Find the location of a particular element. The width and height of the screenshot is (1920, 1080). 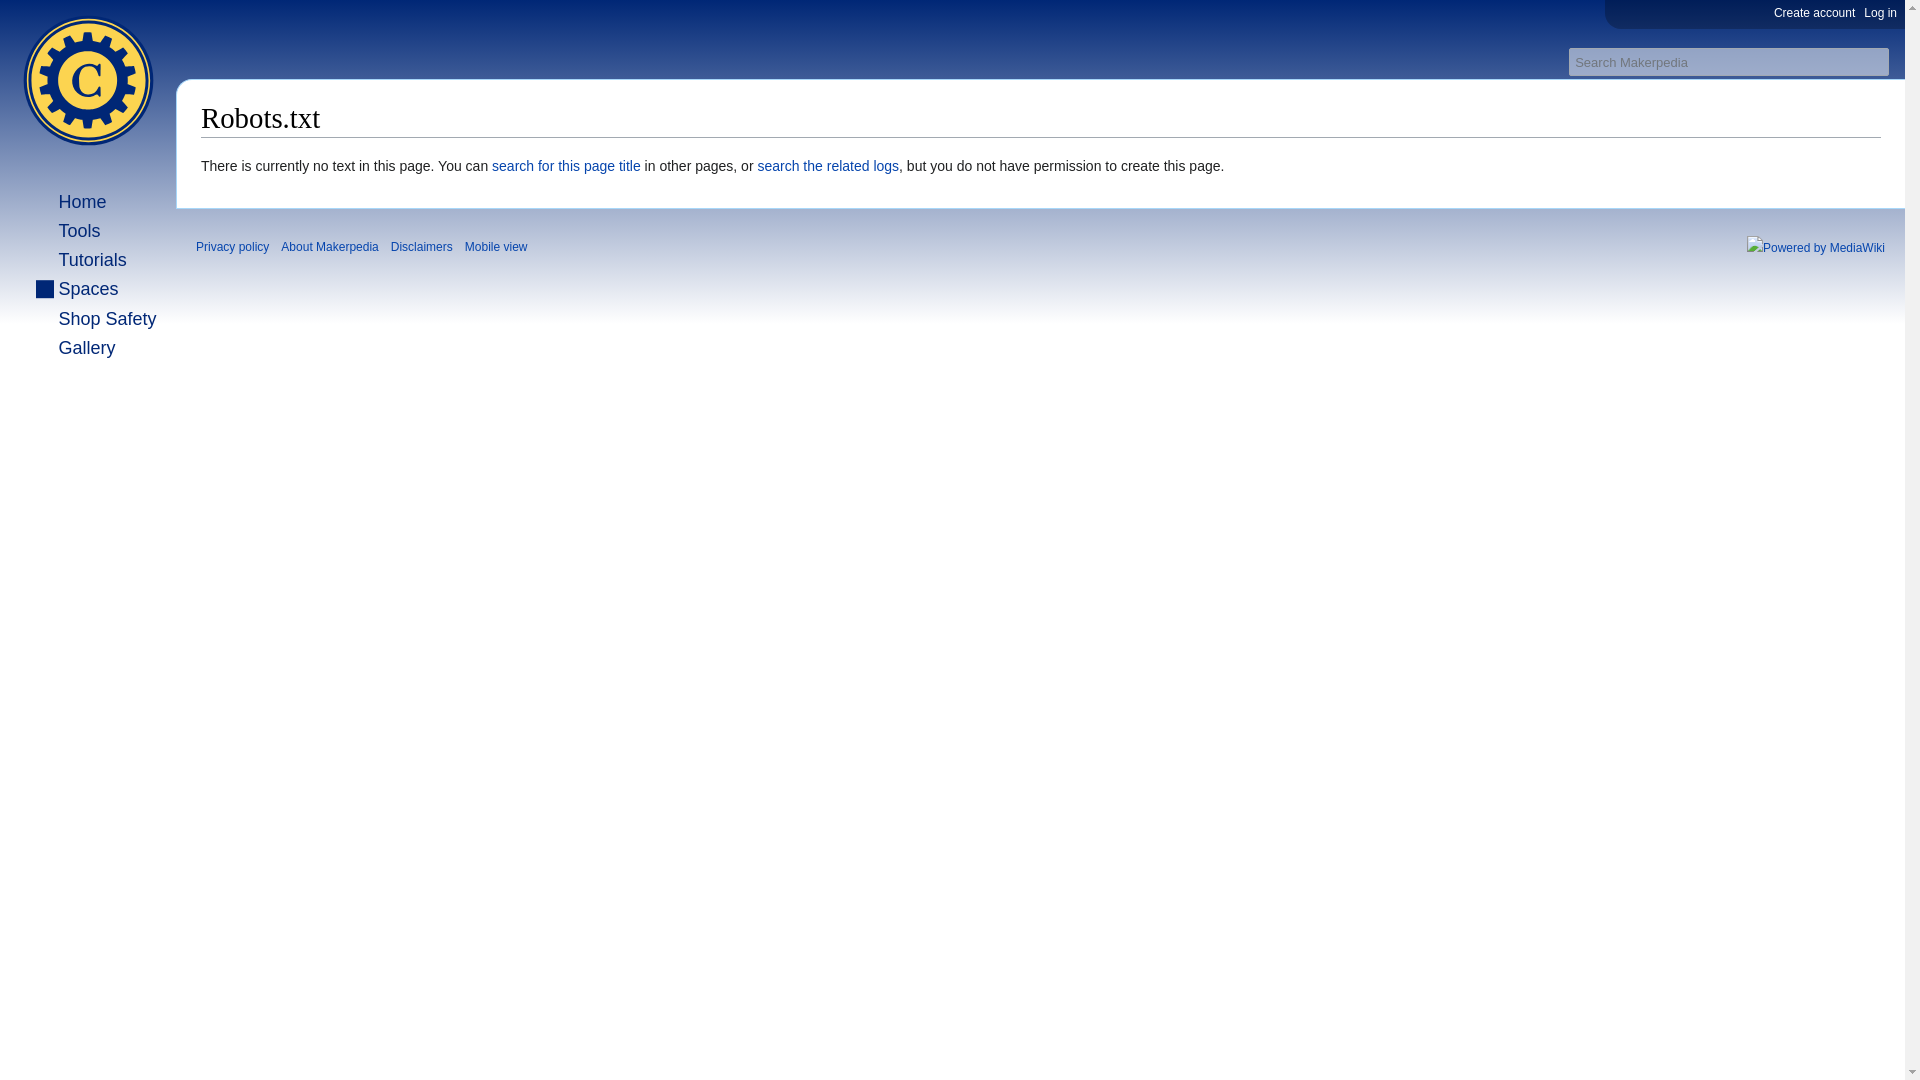

Tutorials is located at coordinates (82, 260).